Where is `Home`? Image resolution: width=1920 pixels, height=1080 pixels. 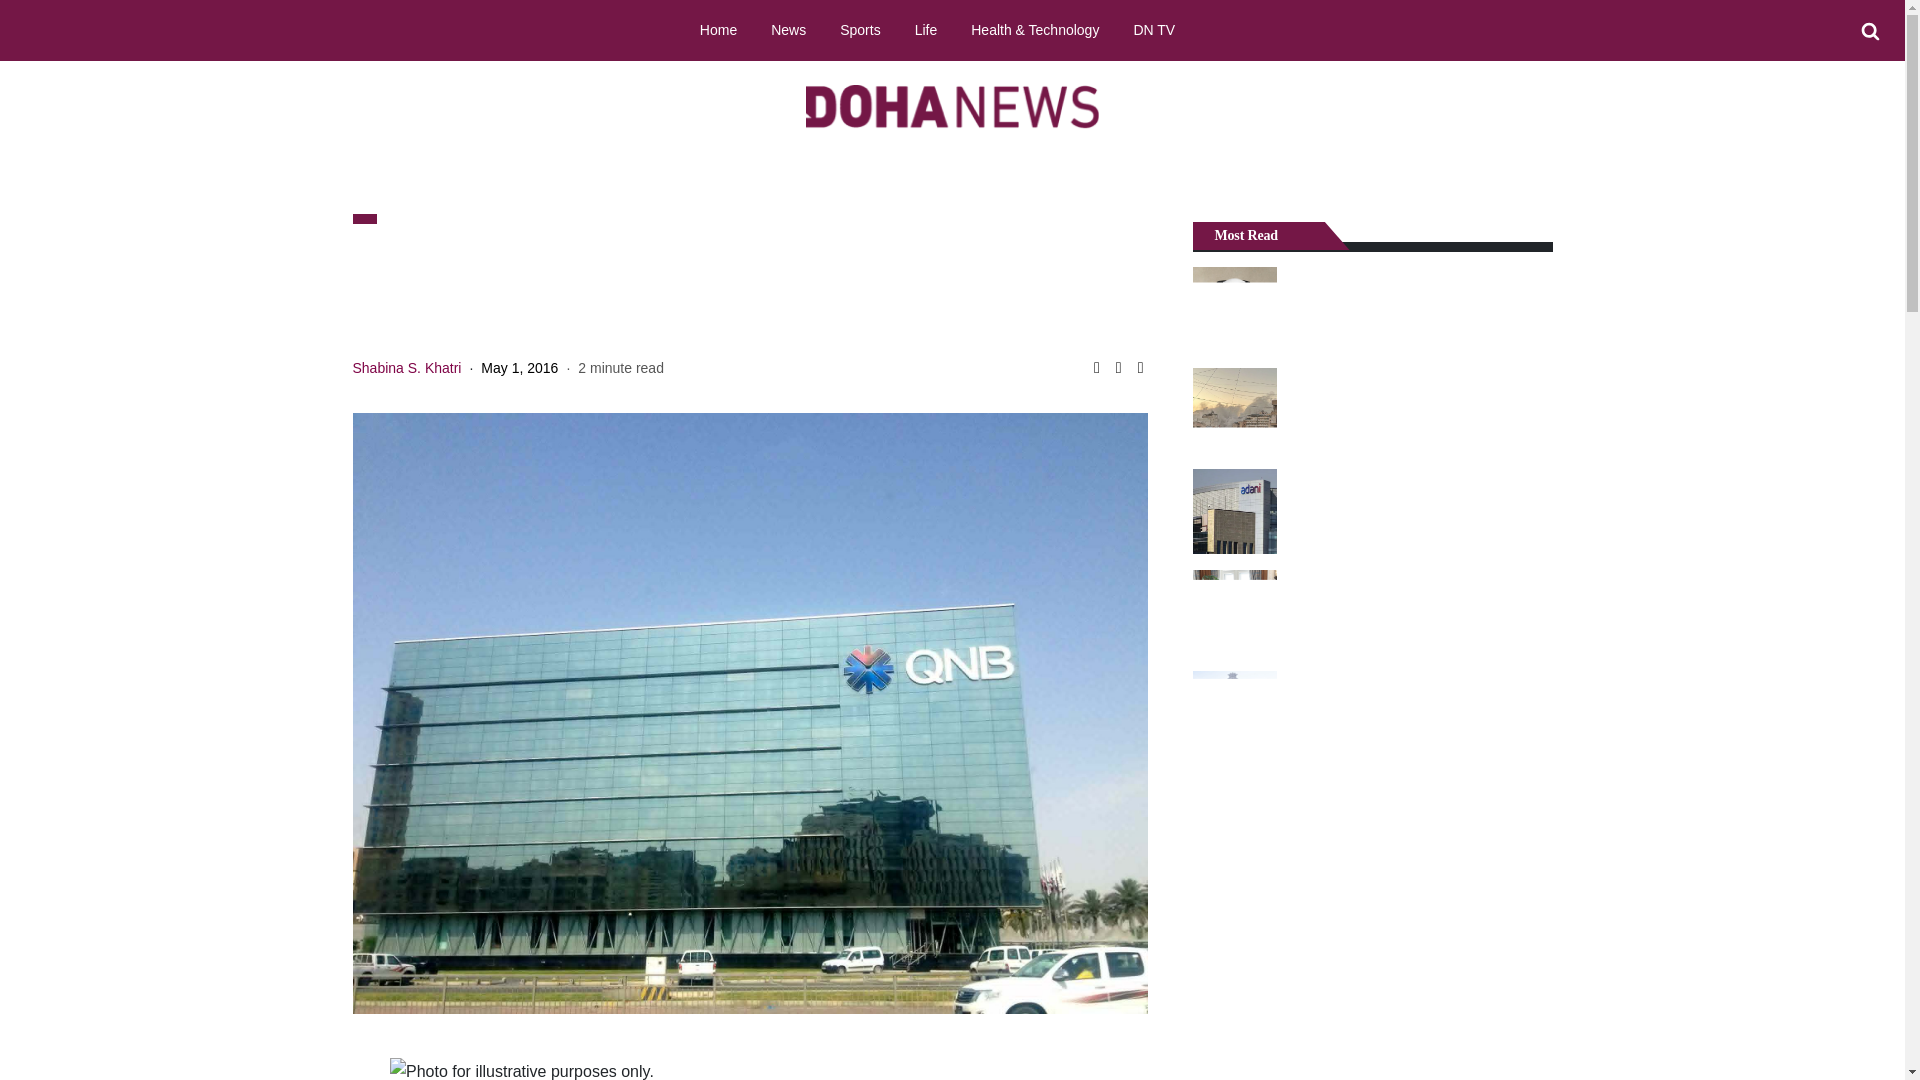 Home is located at coordinates (718, 29).